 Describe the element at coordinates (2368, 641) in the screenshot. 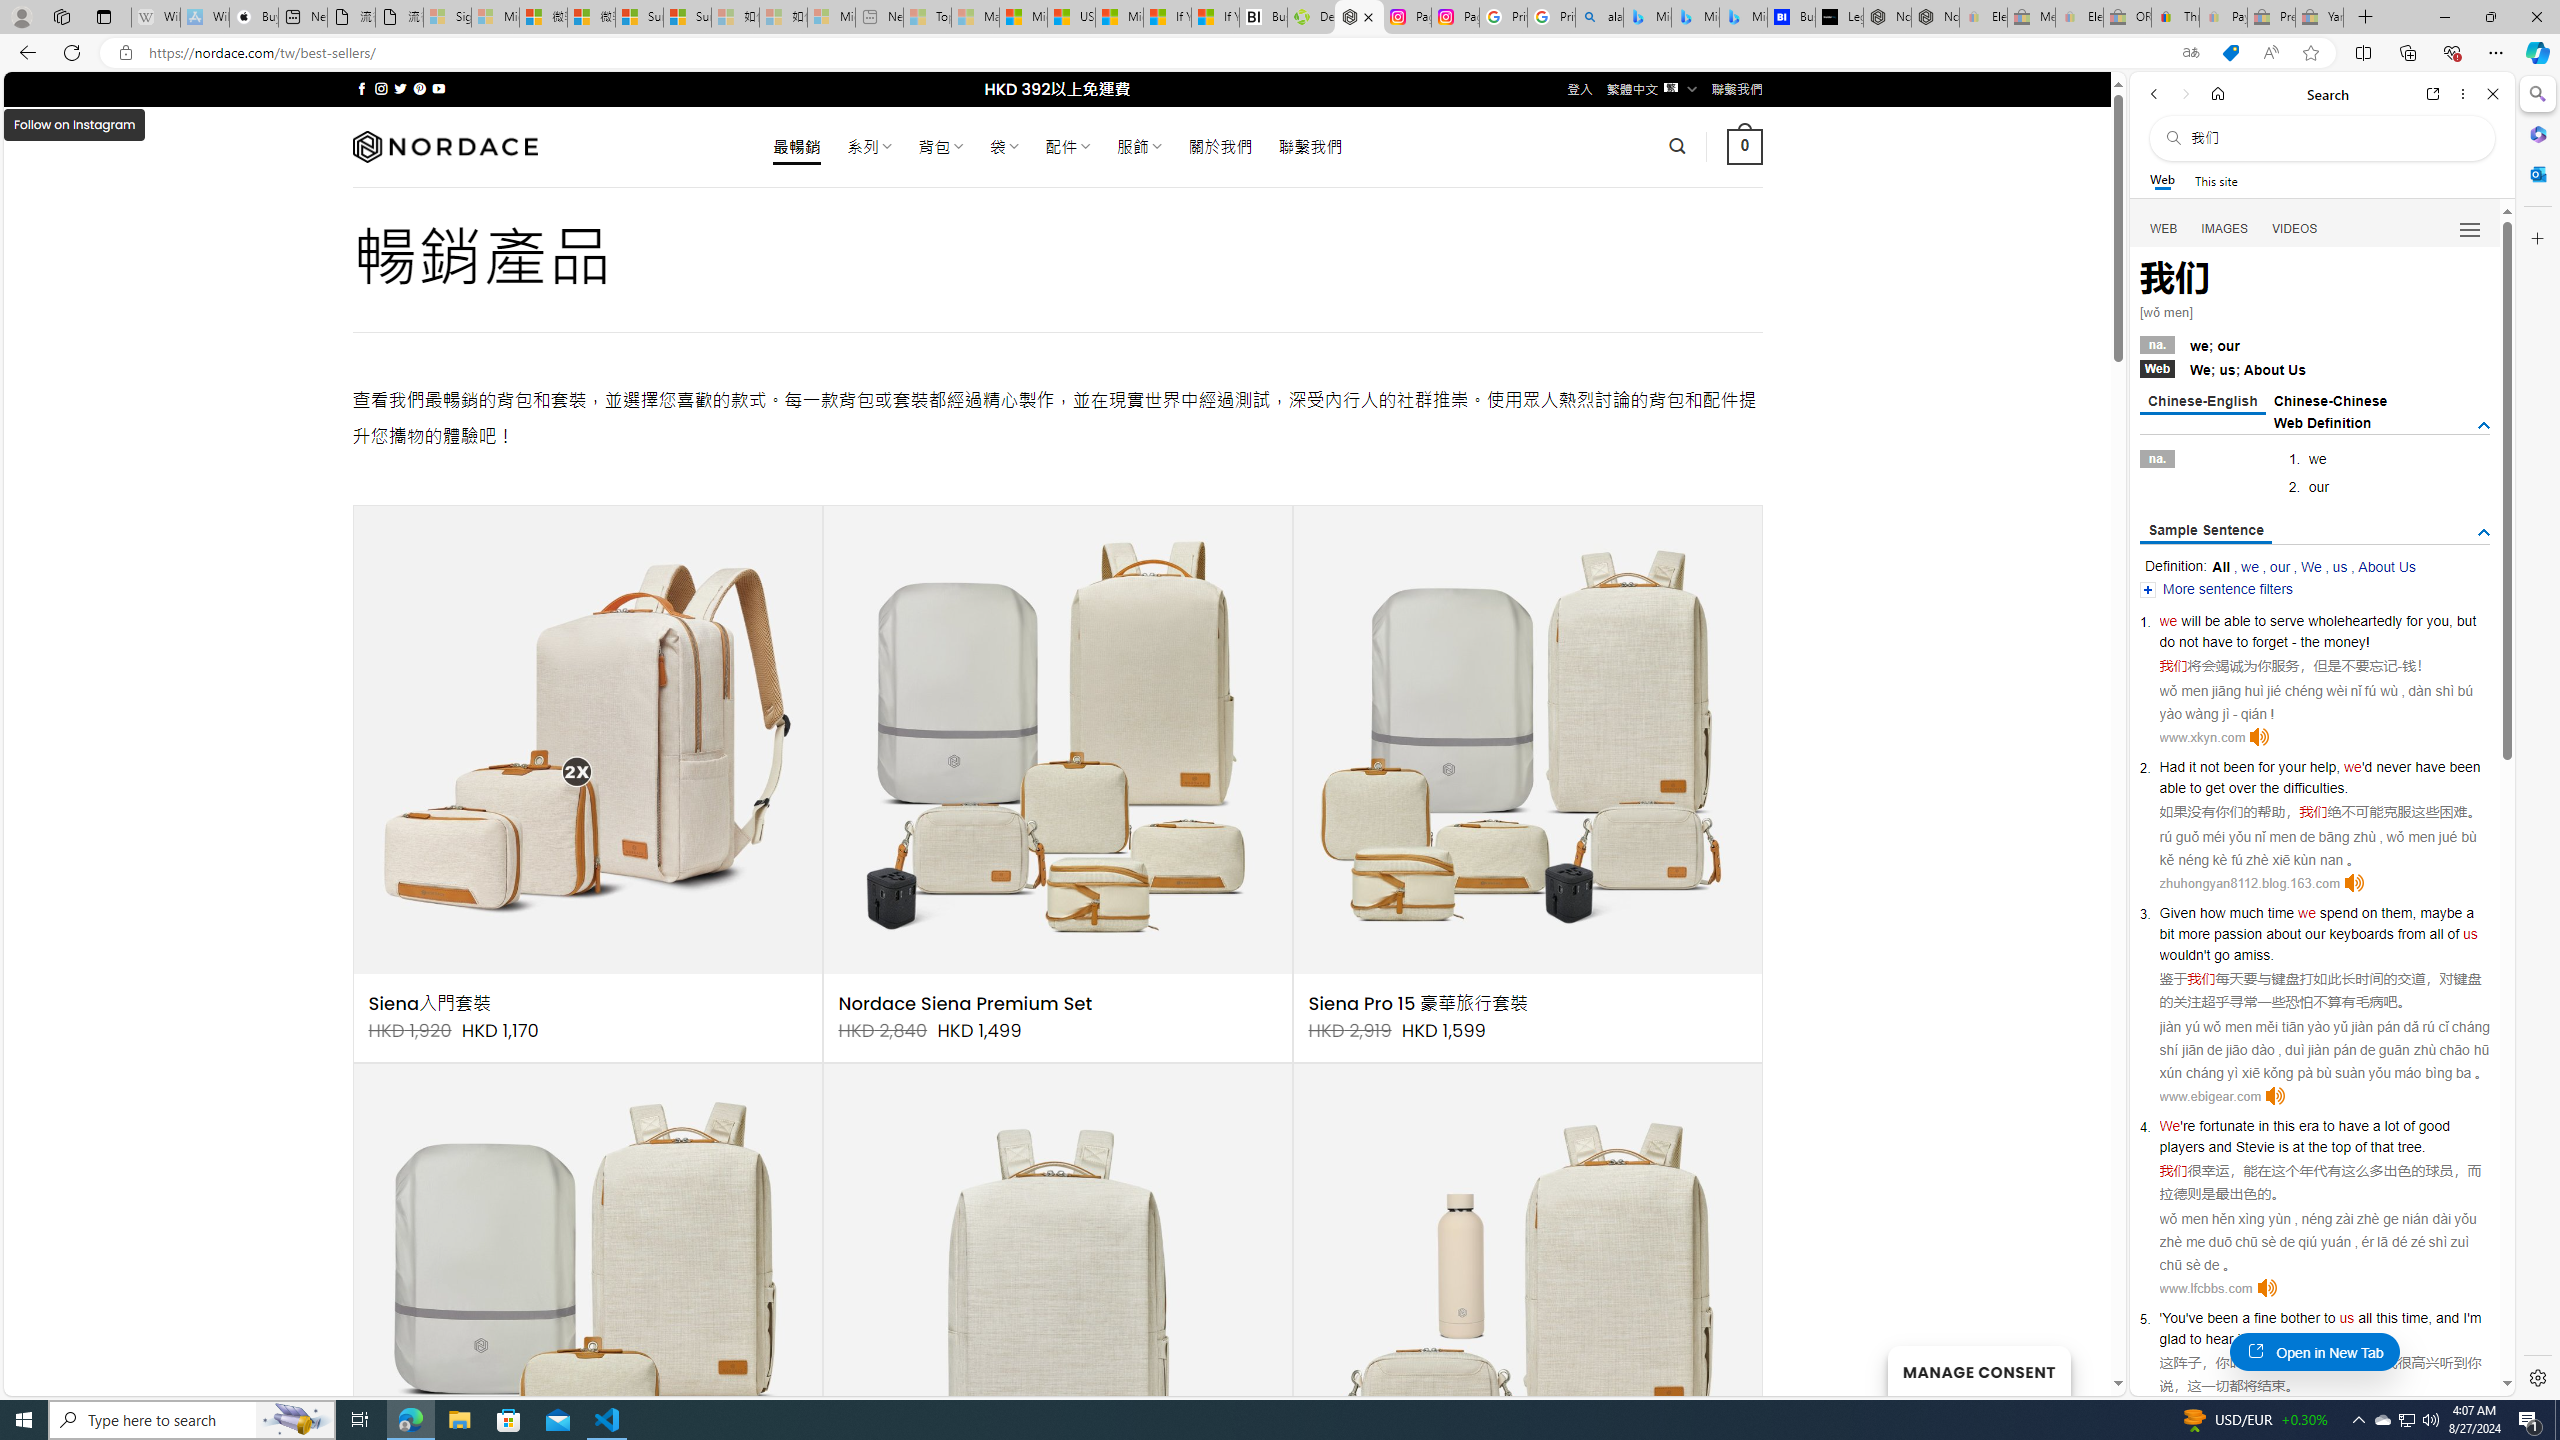

I see `!` at that location.